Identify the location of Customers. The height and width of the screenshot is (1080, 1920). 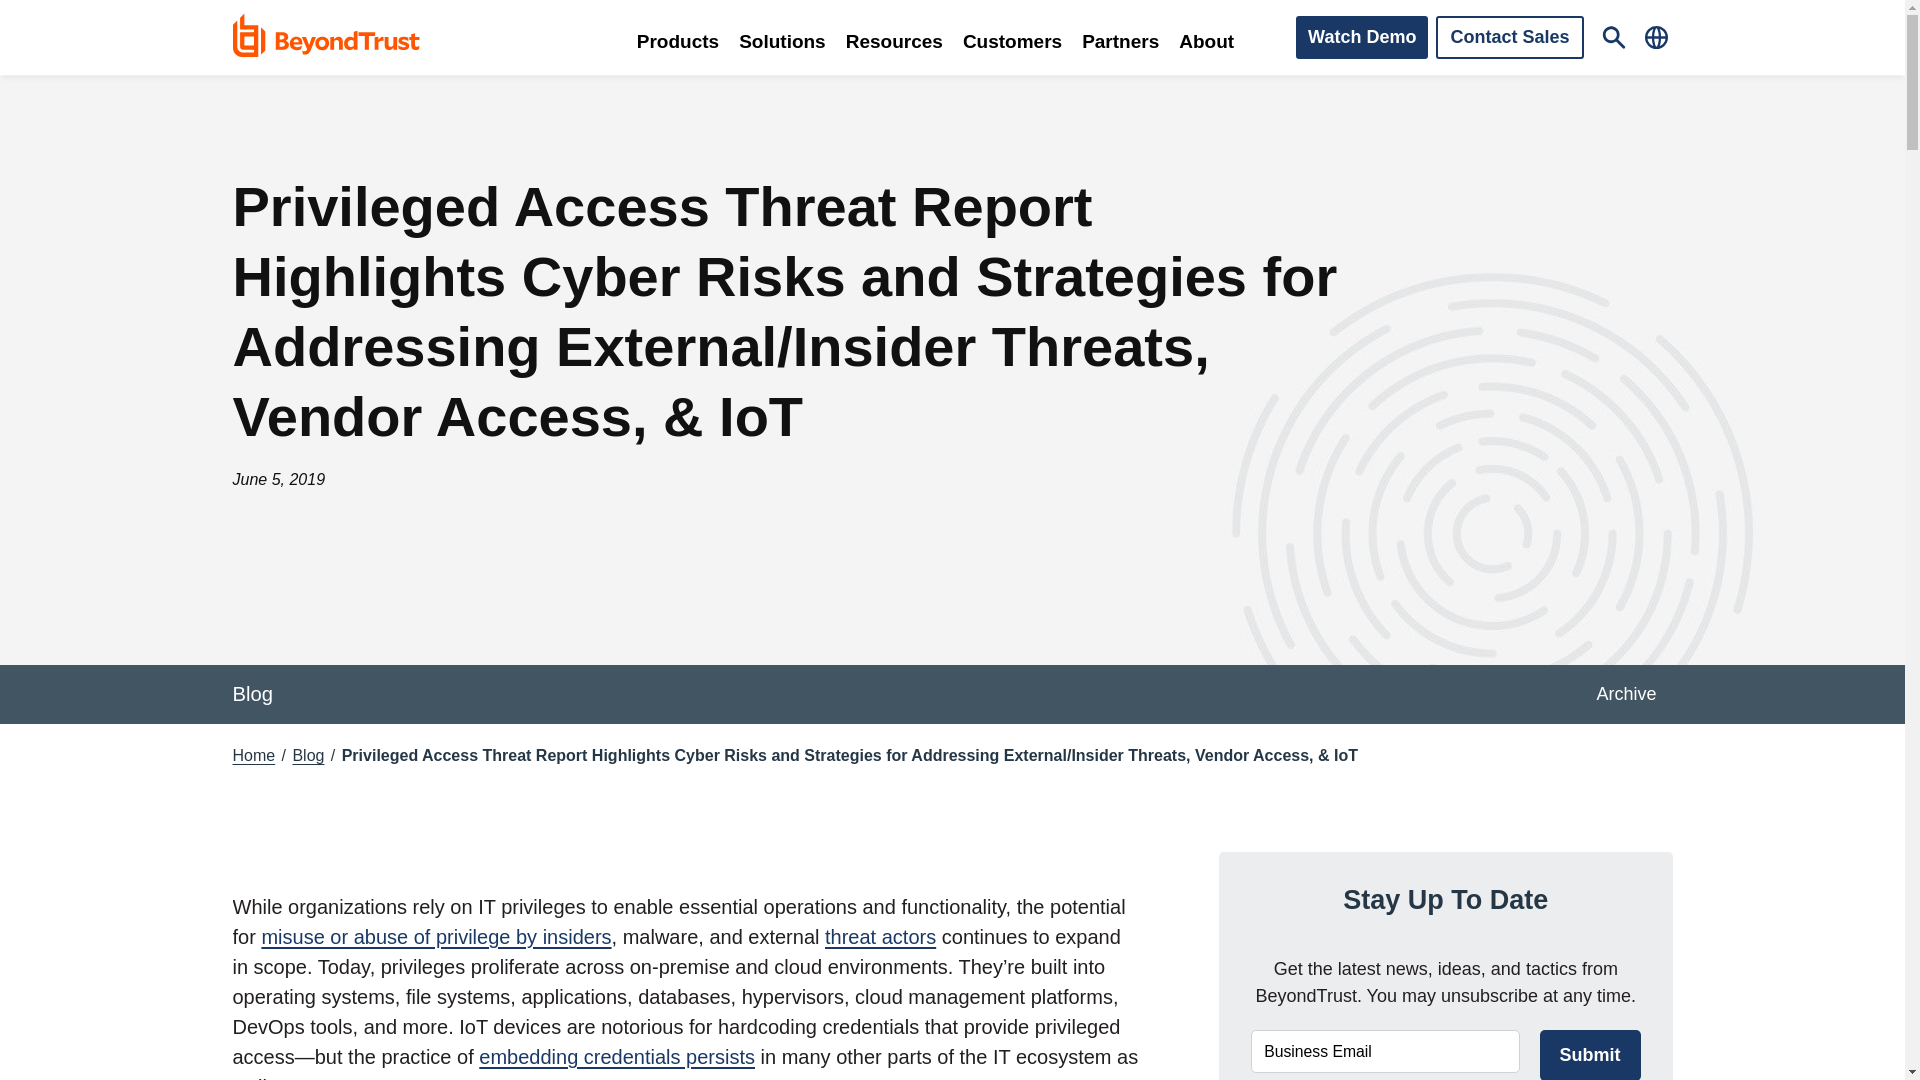
(1012, 38).